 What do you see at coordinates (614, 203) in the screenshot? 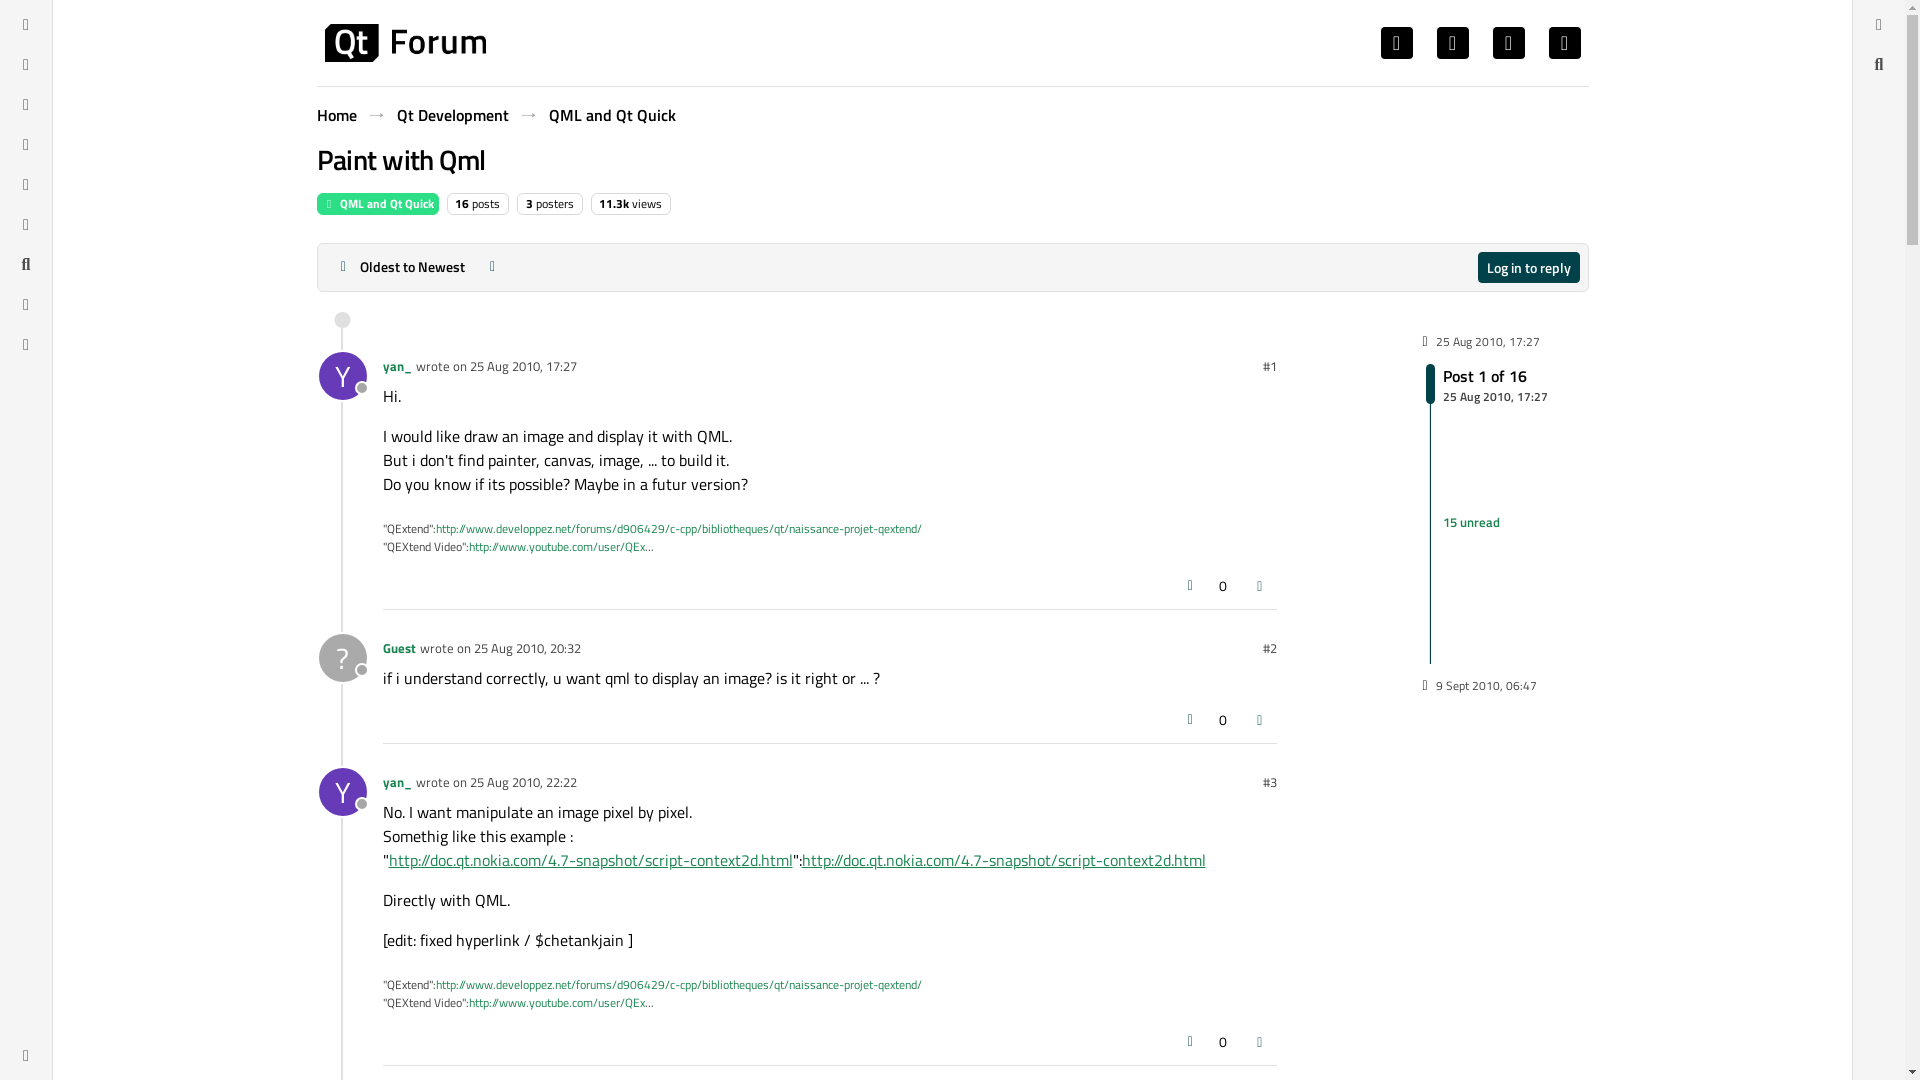
I see `11272` at bounding box center [614, 203].